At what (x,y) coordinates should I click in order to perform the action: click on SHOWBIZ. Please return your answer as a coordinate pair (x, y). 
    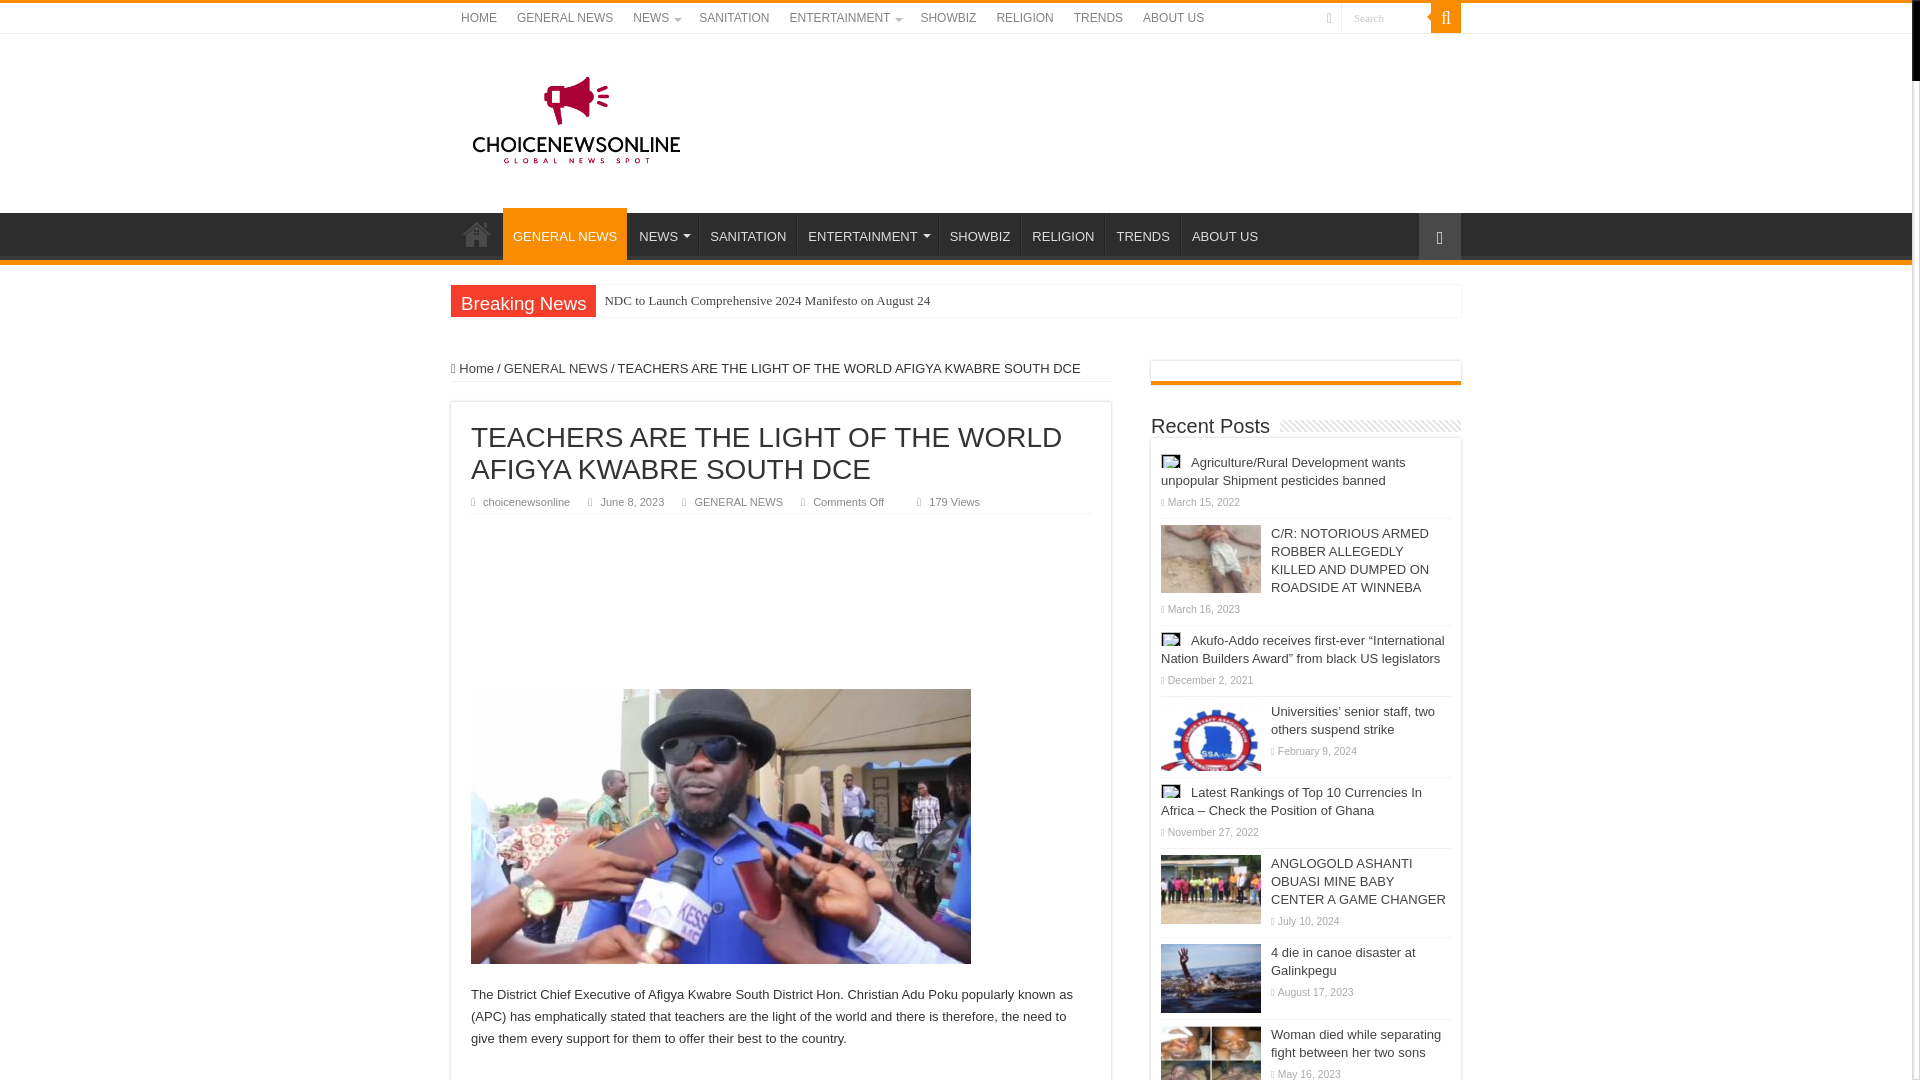
    Looking at the image, I should click on (948, 18).